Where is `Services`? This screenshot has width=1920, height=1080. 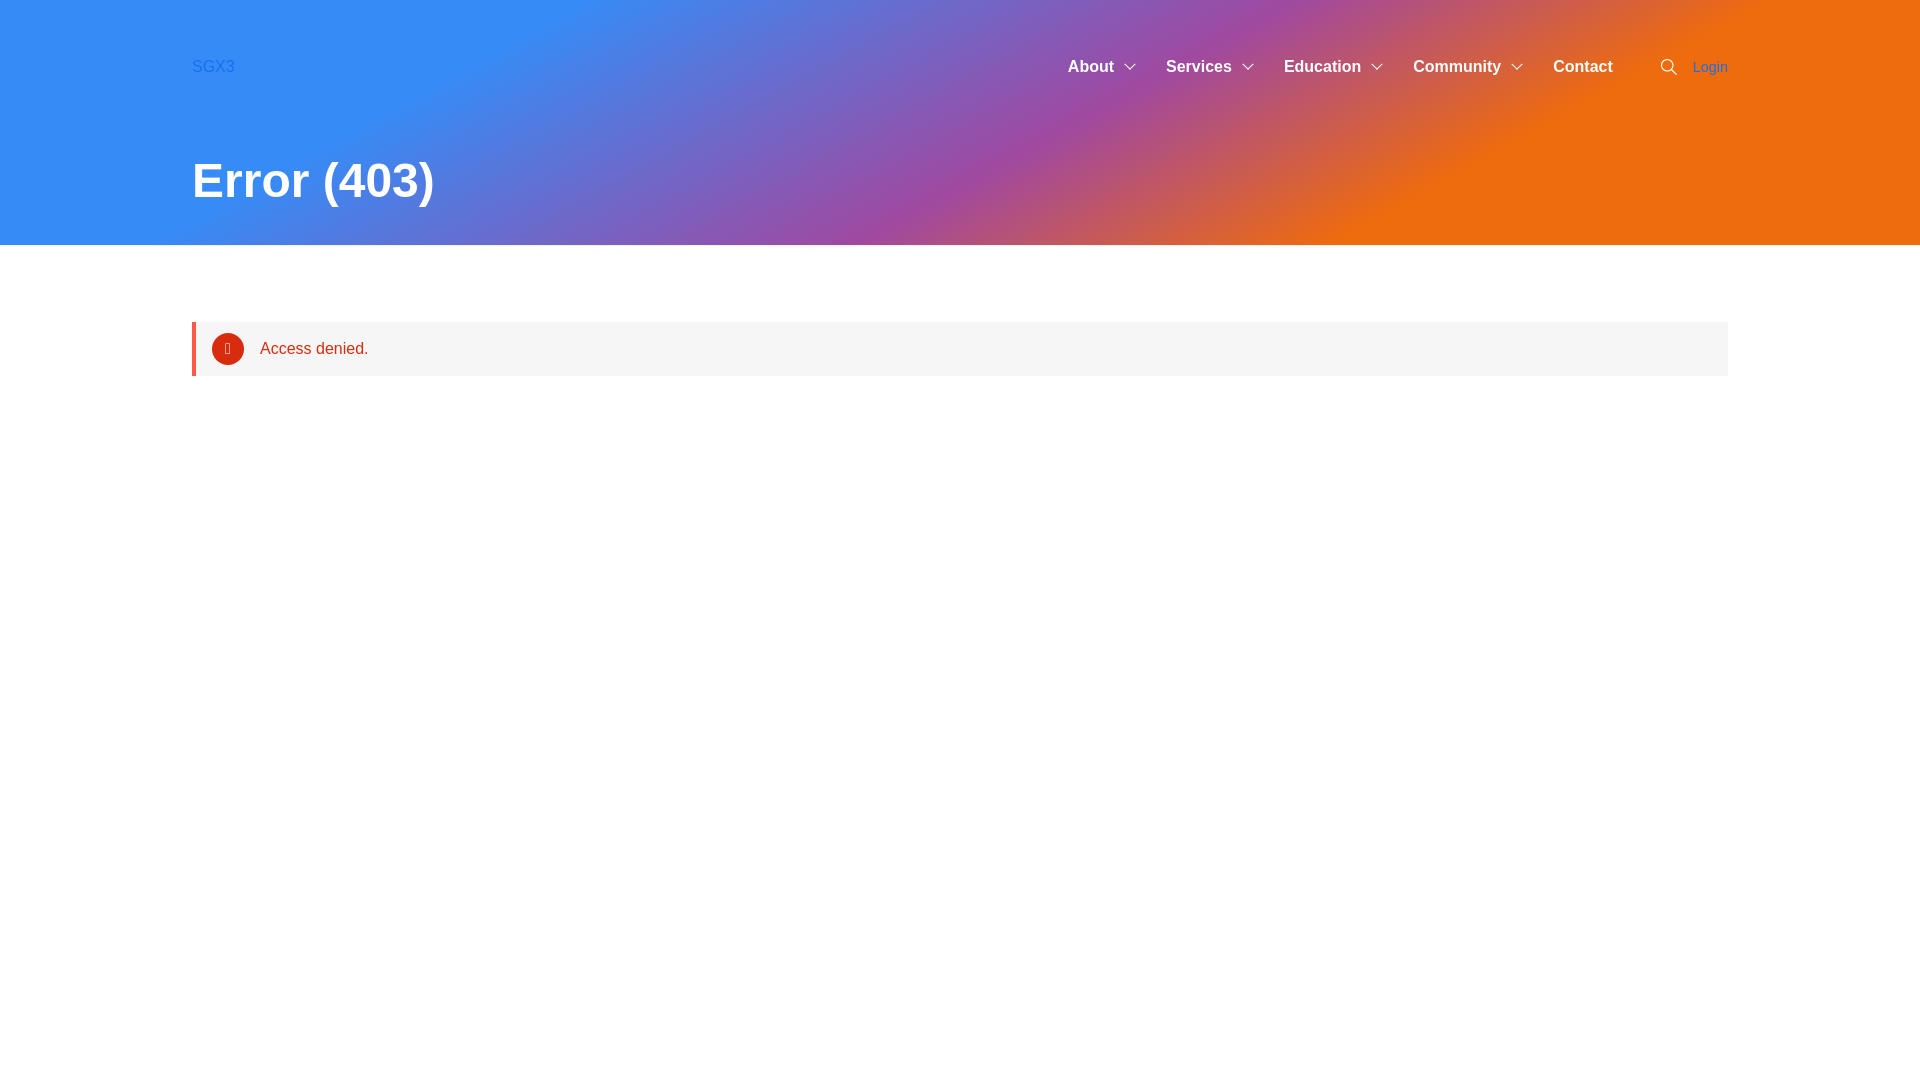 Services is located at coordinates (1196, 66).